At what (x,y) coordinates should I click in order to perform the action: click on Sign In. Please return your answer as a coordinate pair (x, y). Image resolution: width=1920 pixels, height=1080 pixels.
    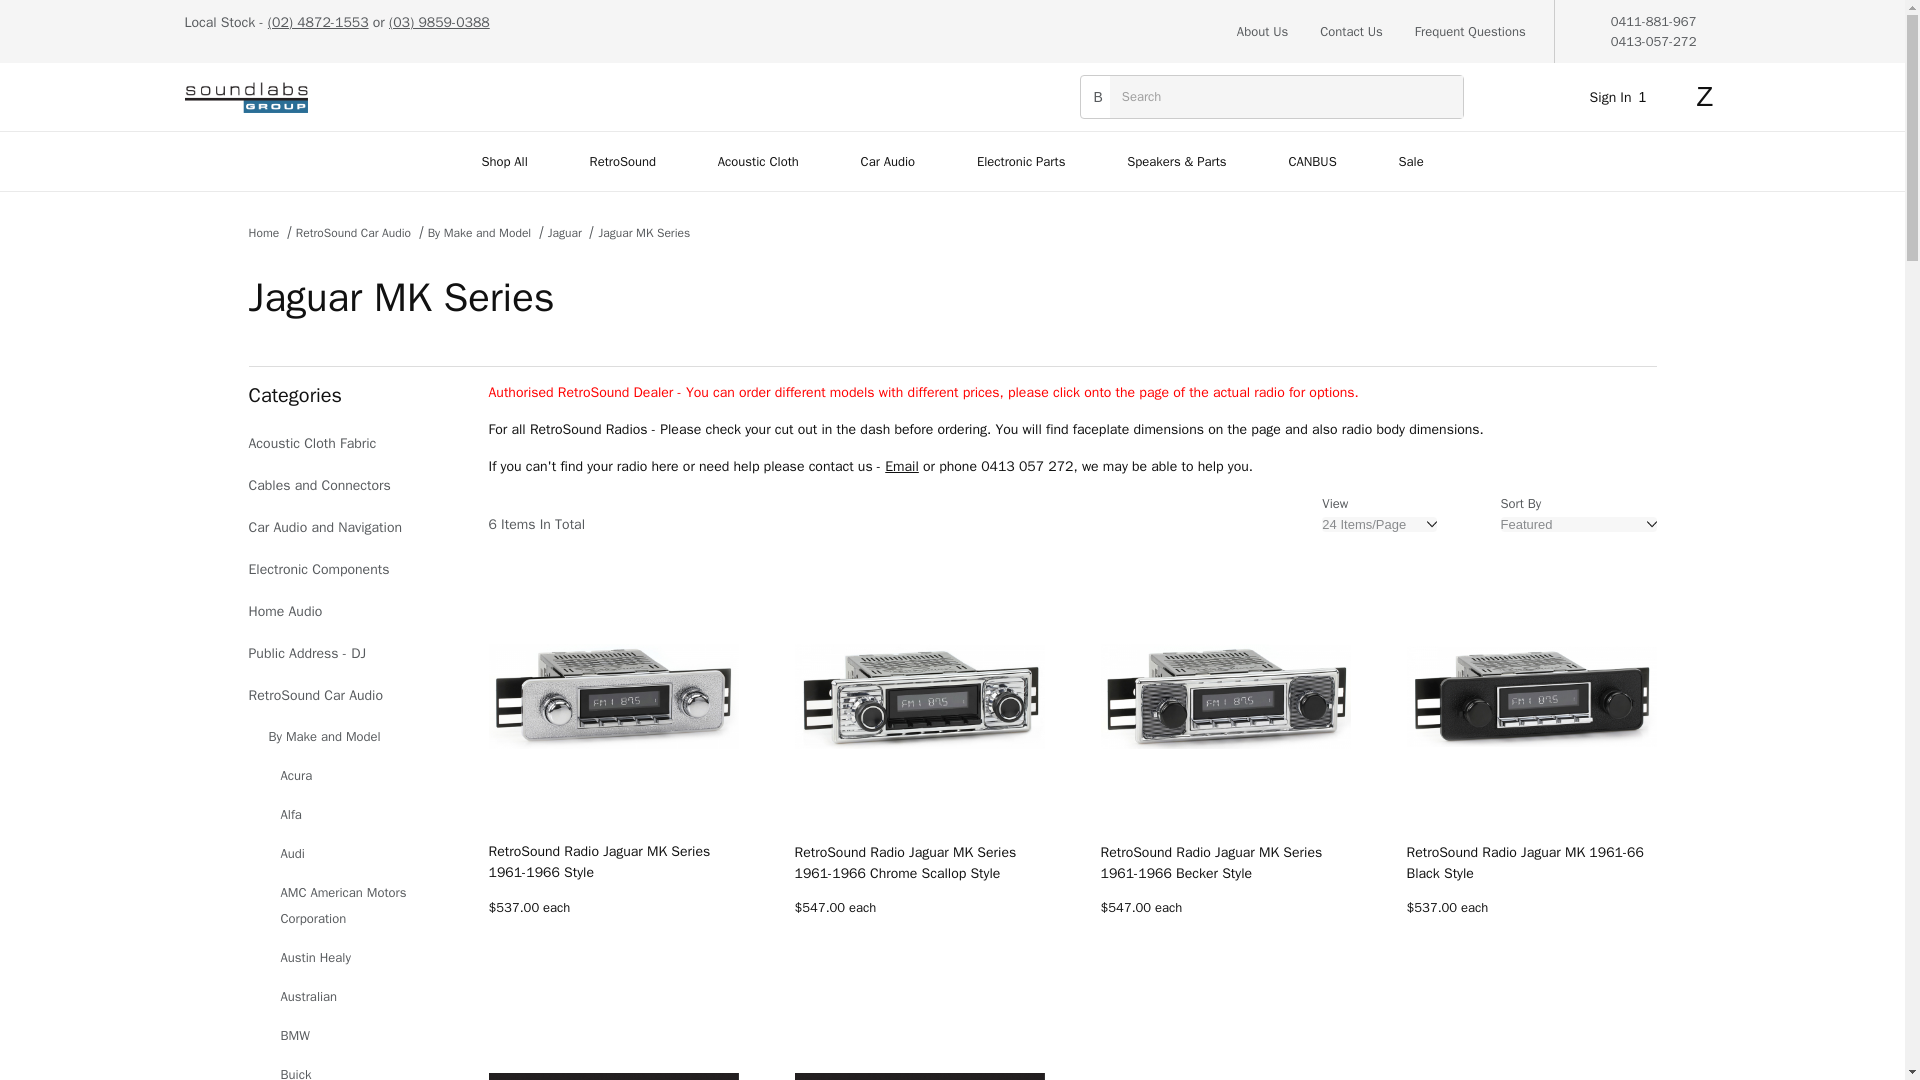
    Looking at the image, I should click on (1606, 346).